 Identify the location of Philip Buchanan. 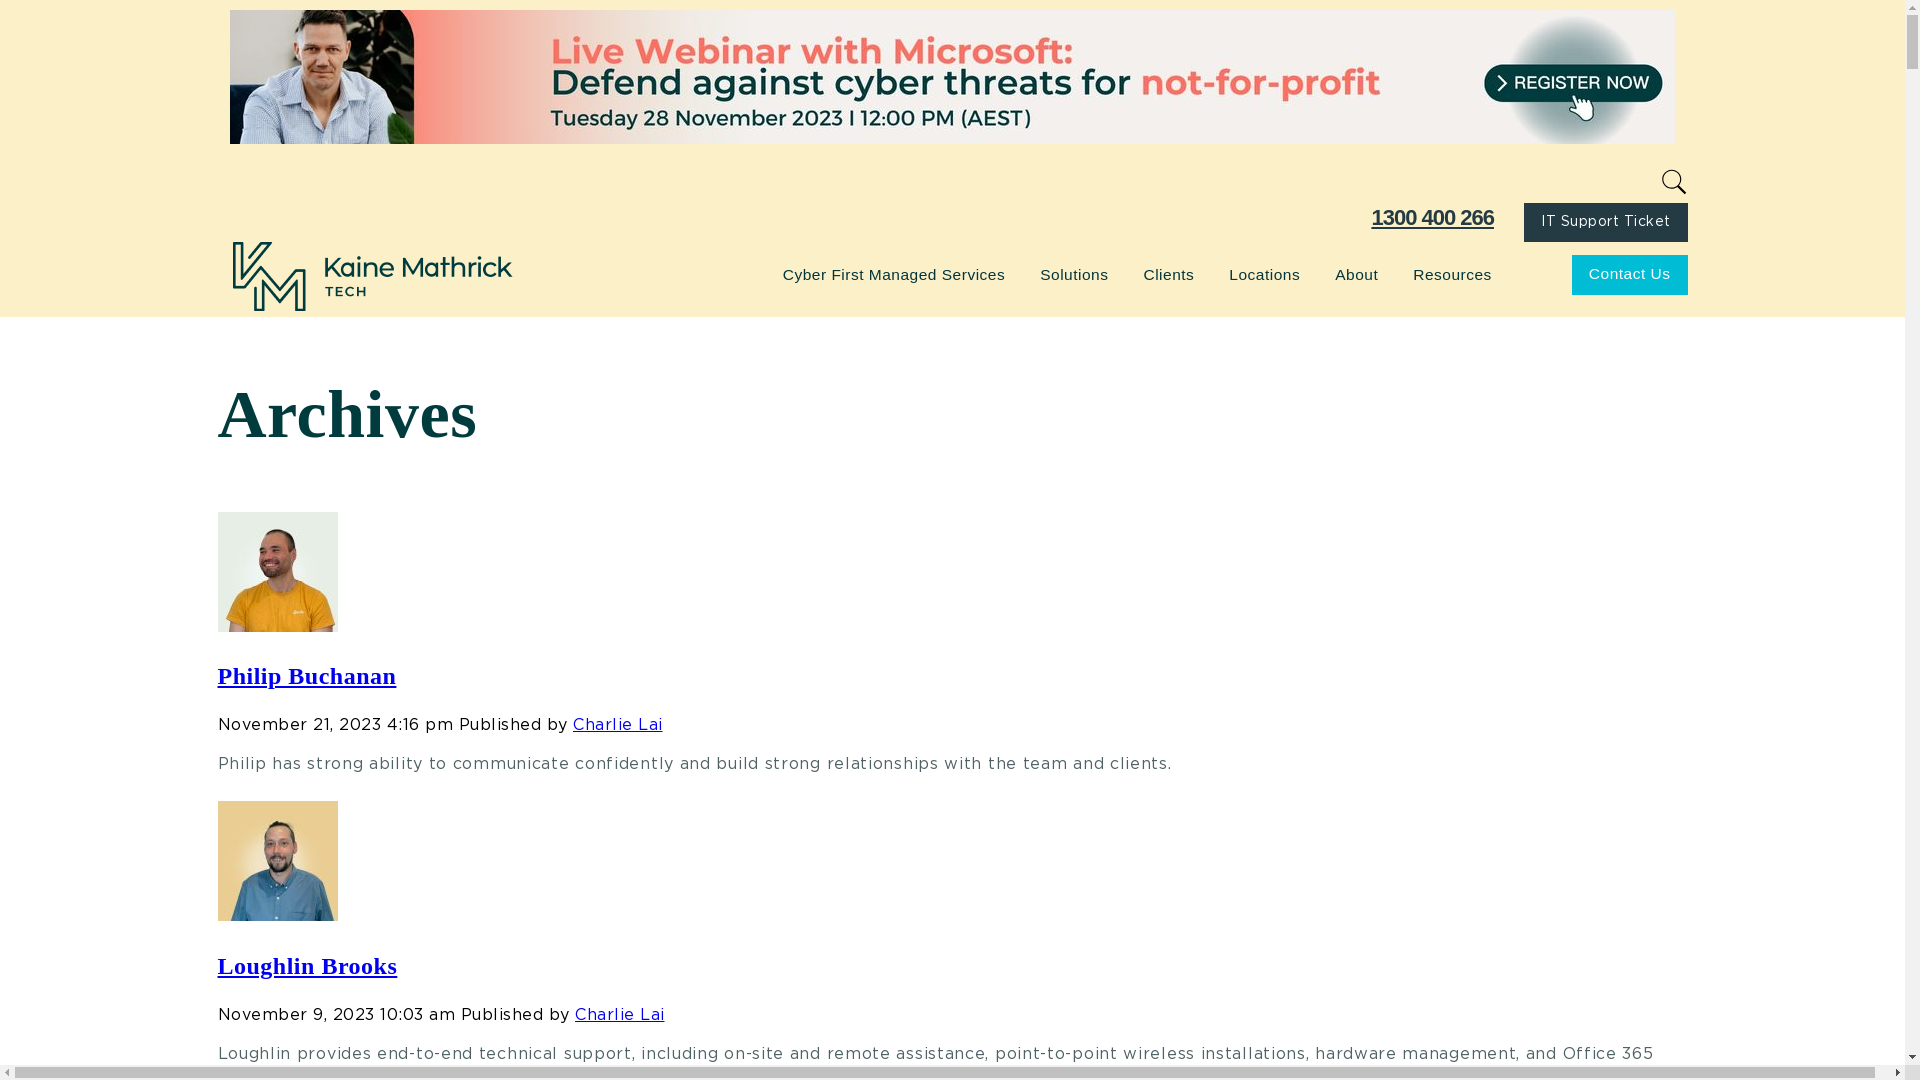
(308, 676).